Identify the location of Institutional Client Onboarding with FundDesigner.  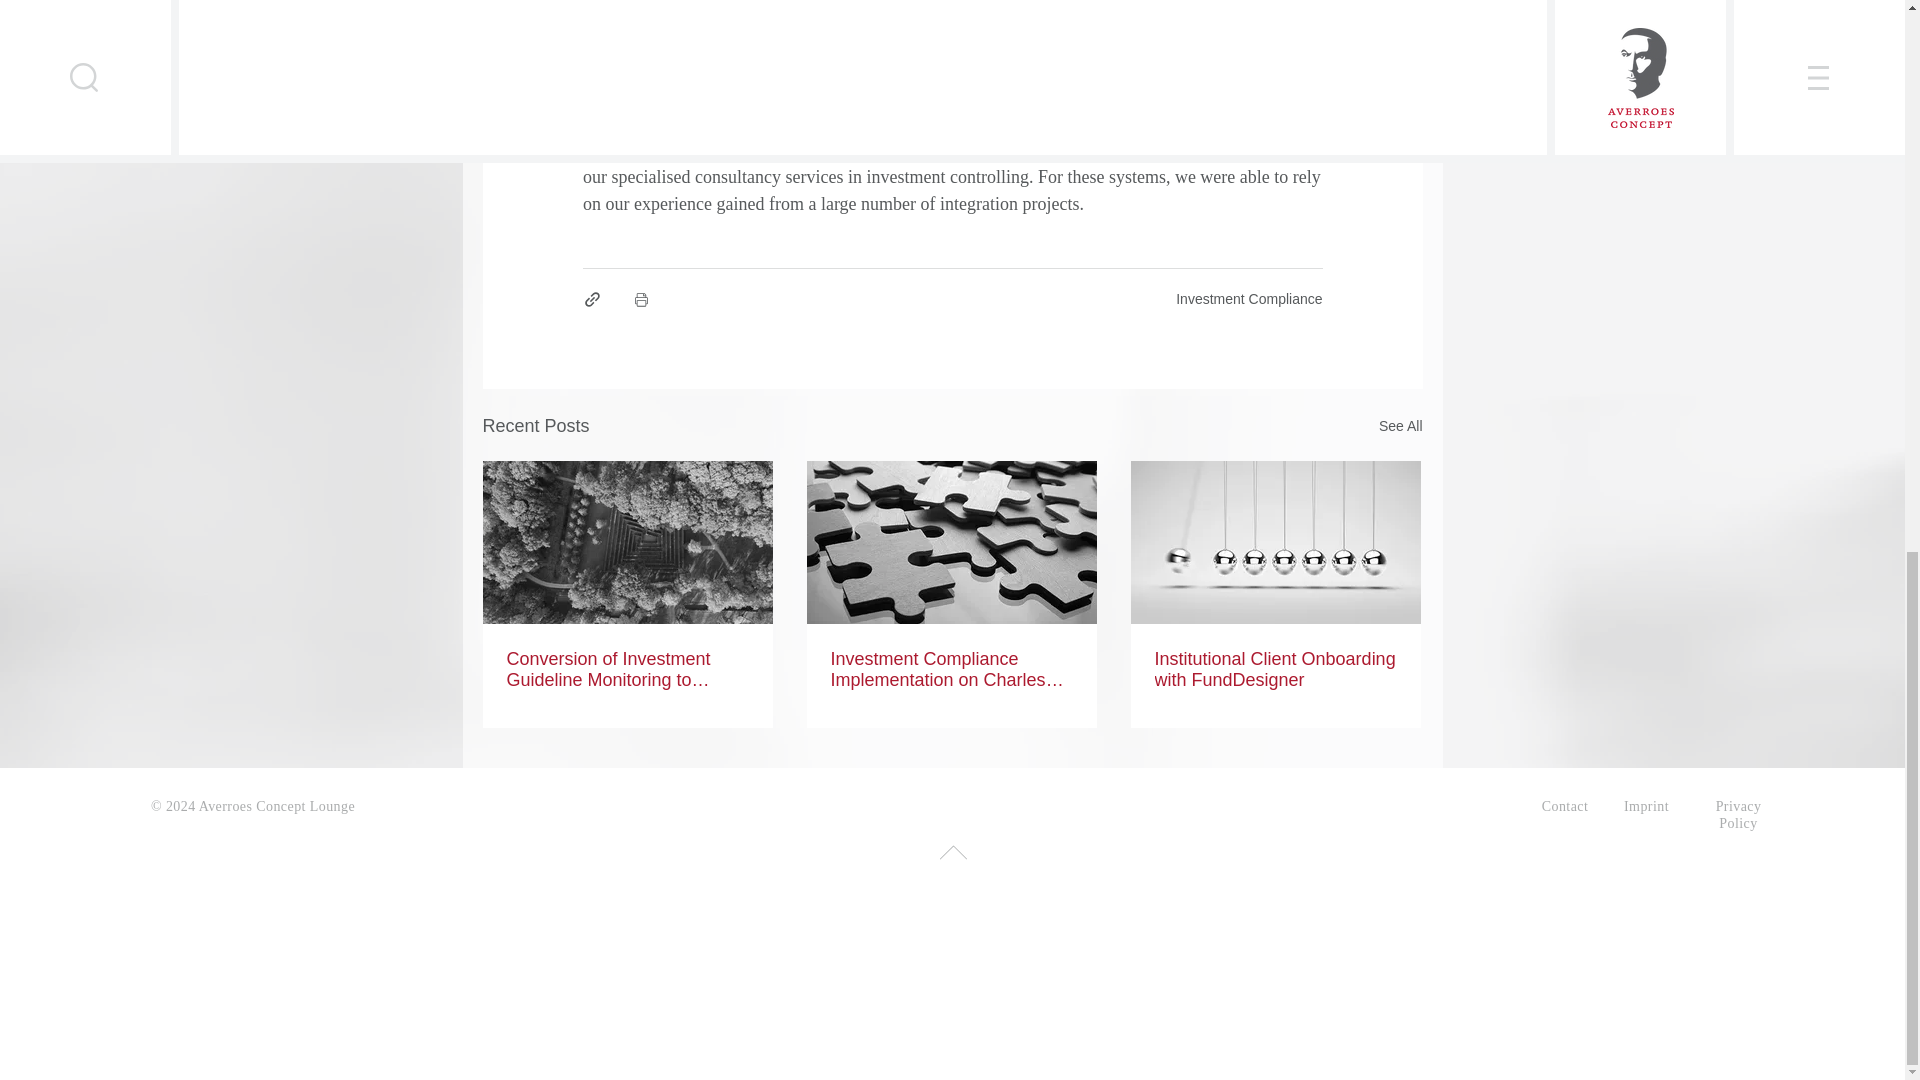
(1274, 670).